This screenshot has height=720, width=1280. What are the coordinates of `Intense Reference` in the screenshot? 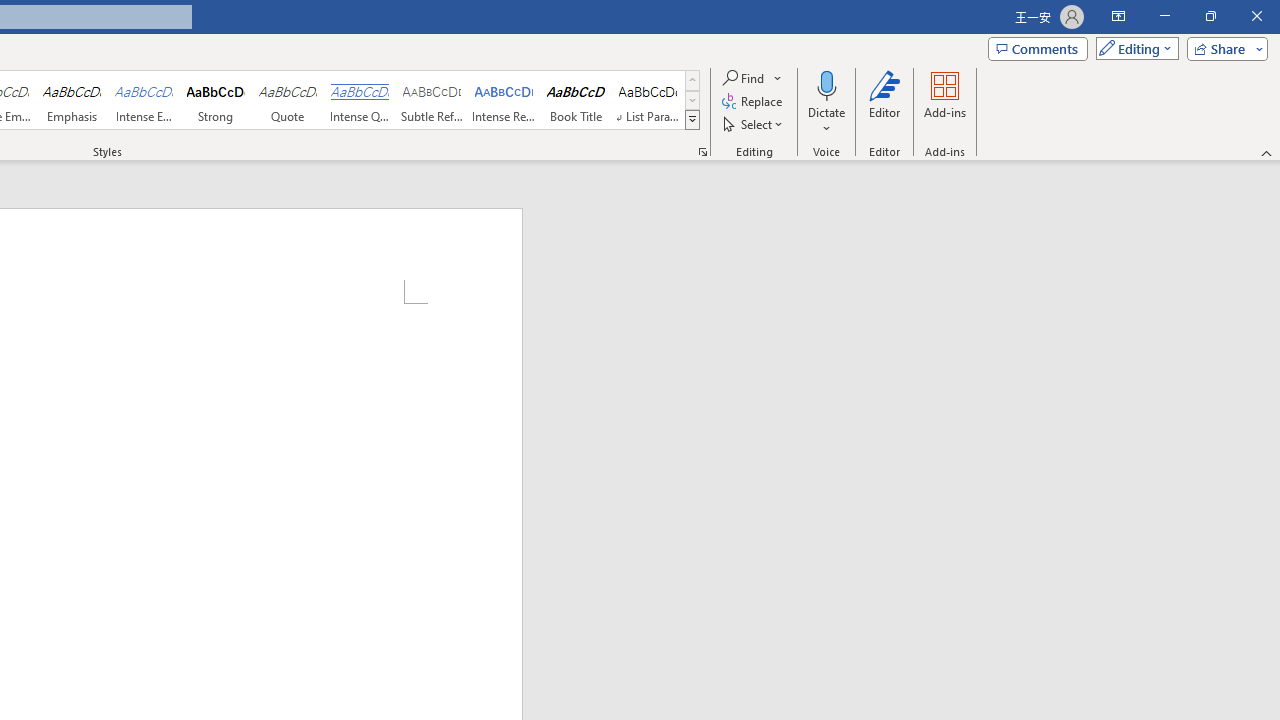 It's located at (504, 100).